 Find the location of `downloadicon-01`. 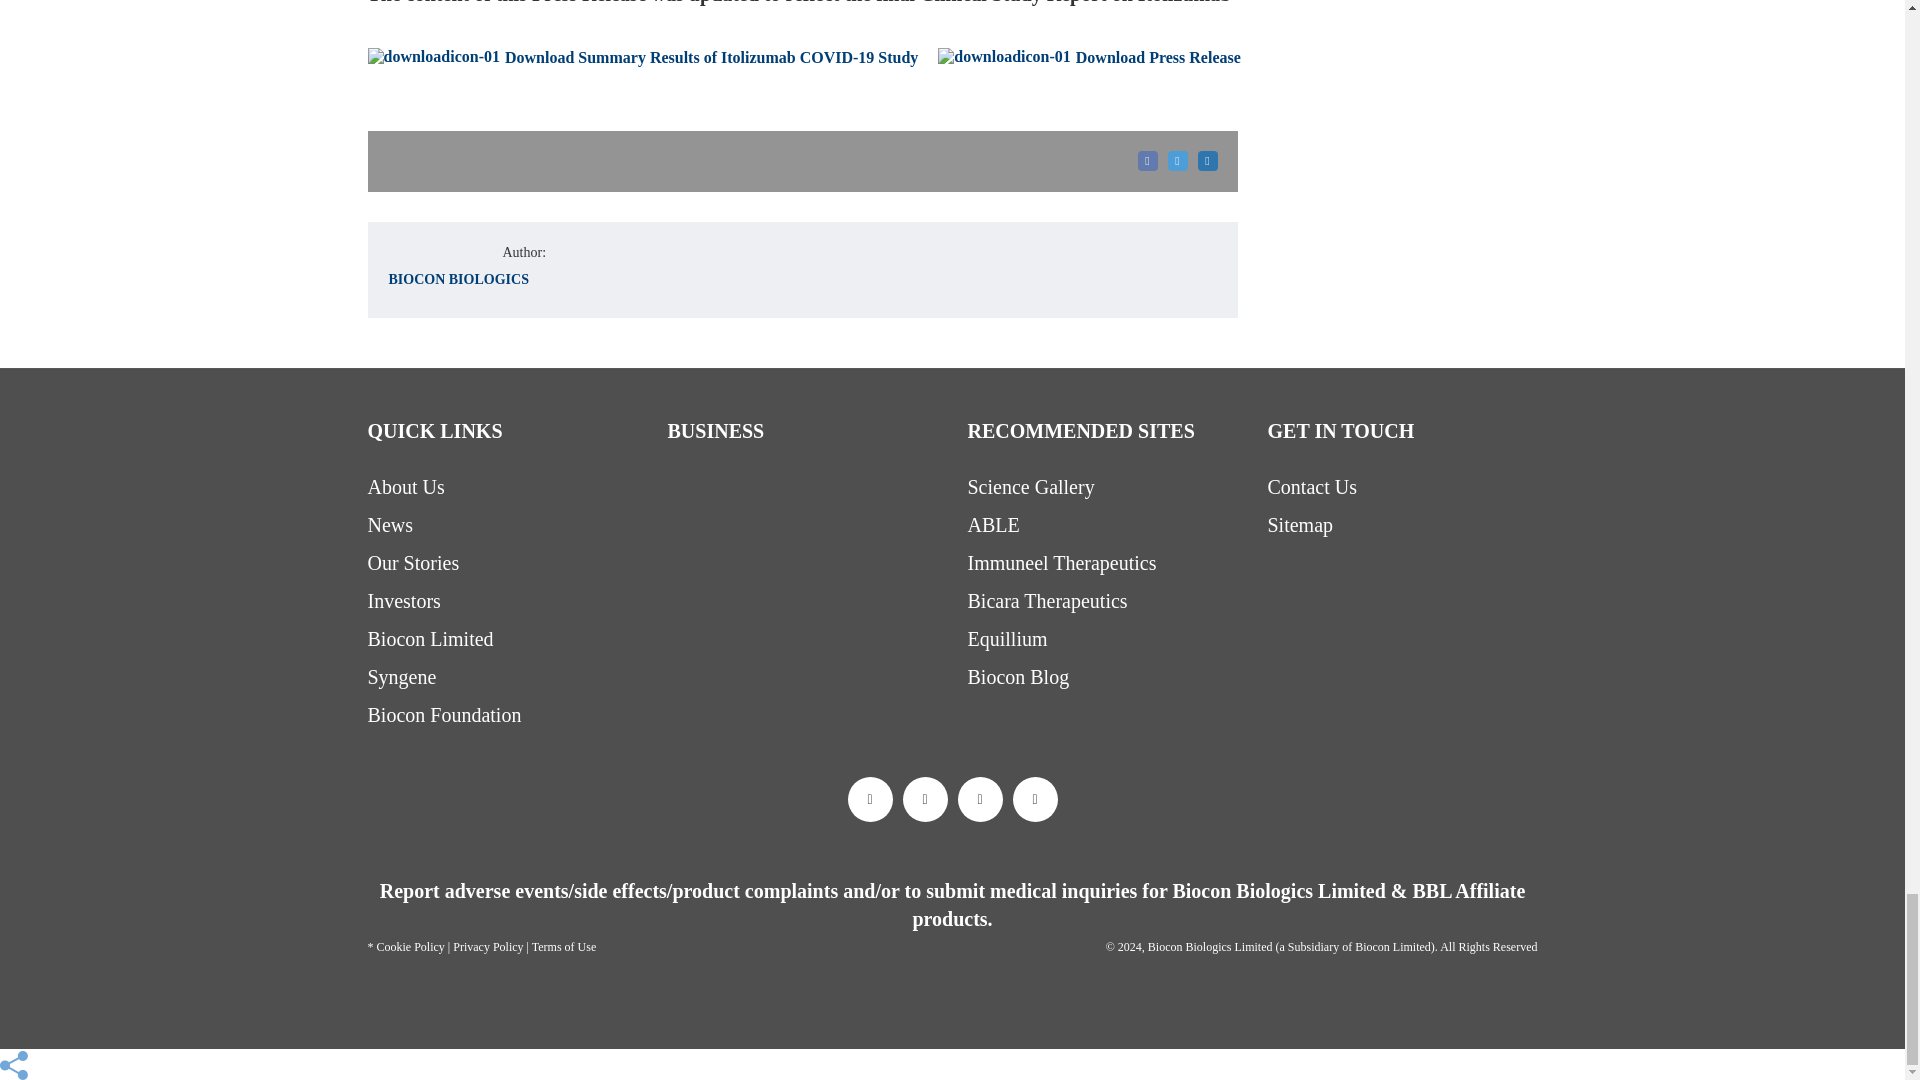

downloadicon-01 is located at coordinates (1004, 56).